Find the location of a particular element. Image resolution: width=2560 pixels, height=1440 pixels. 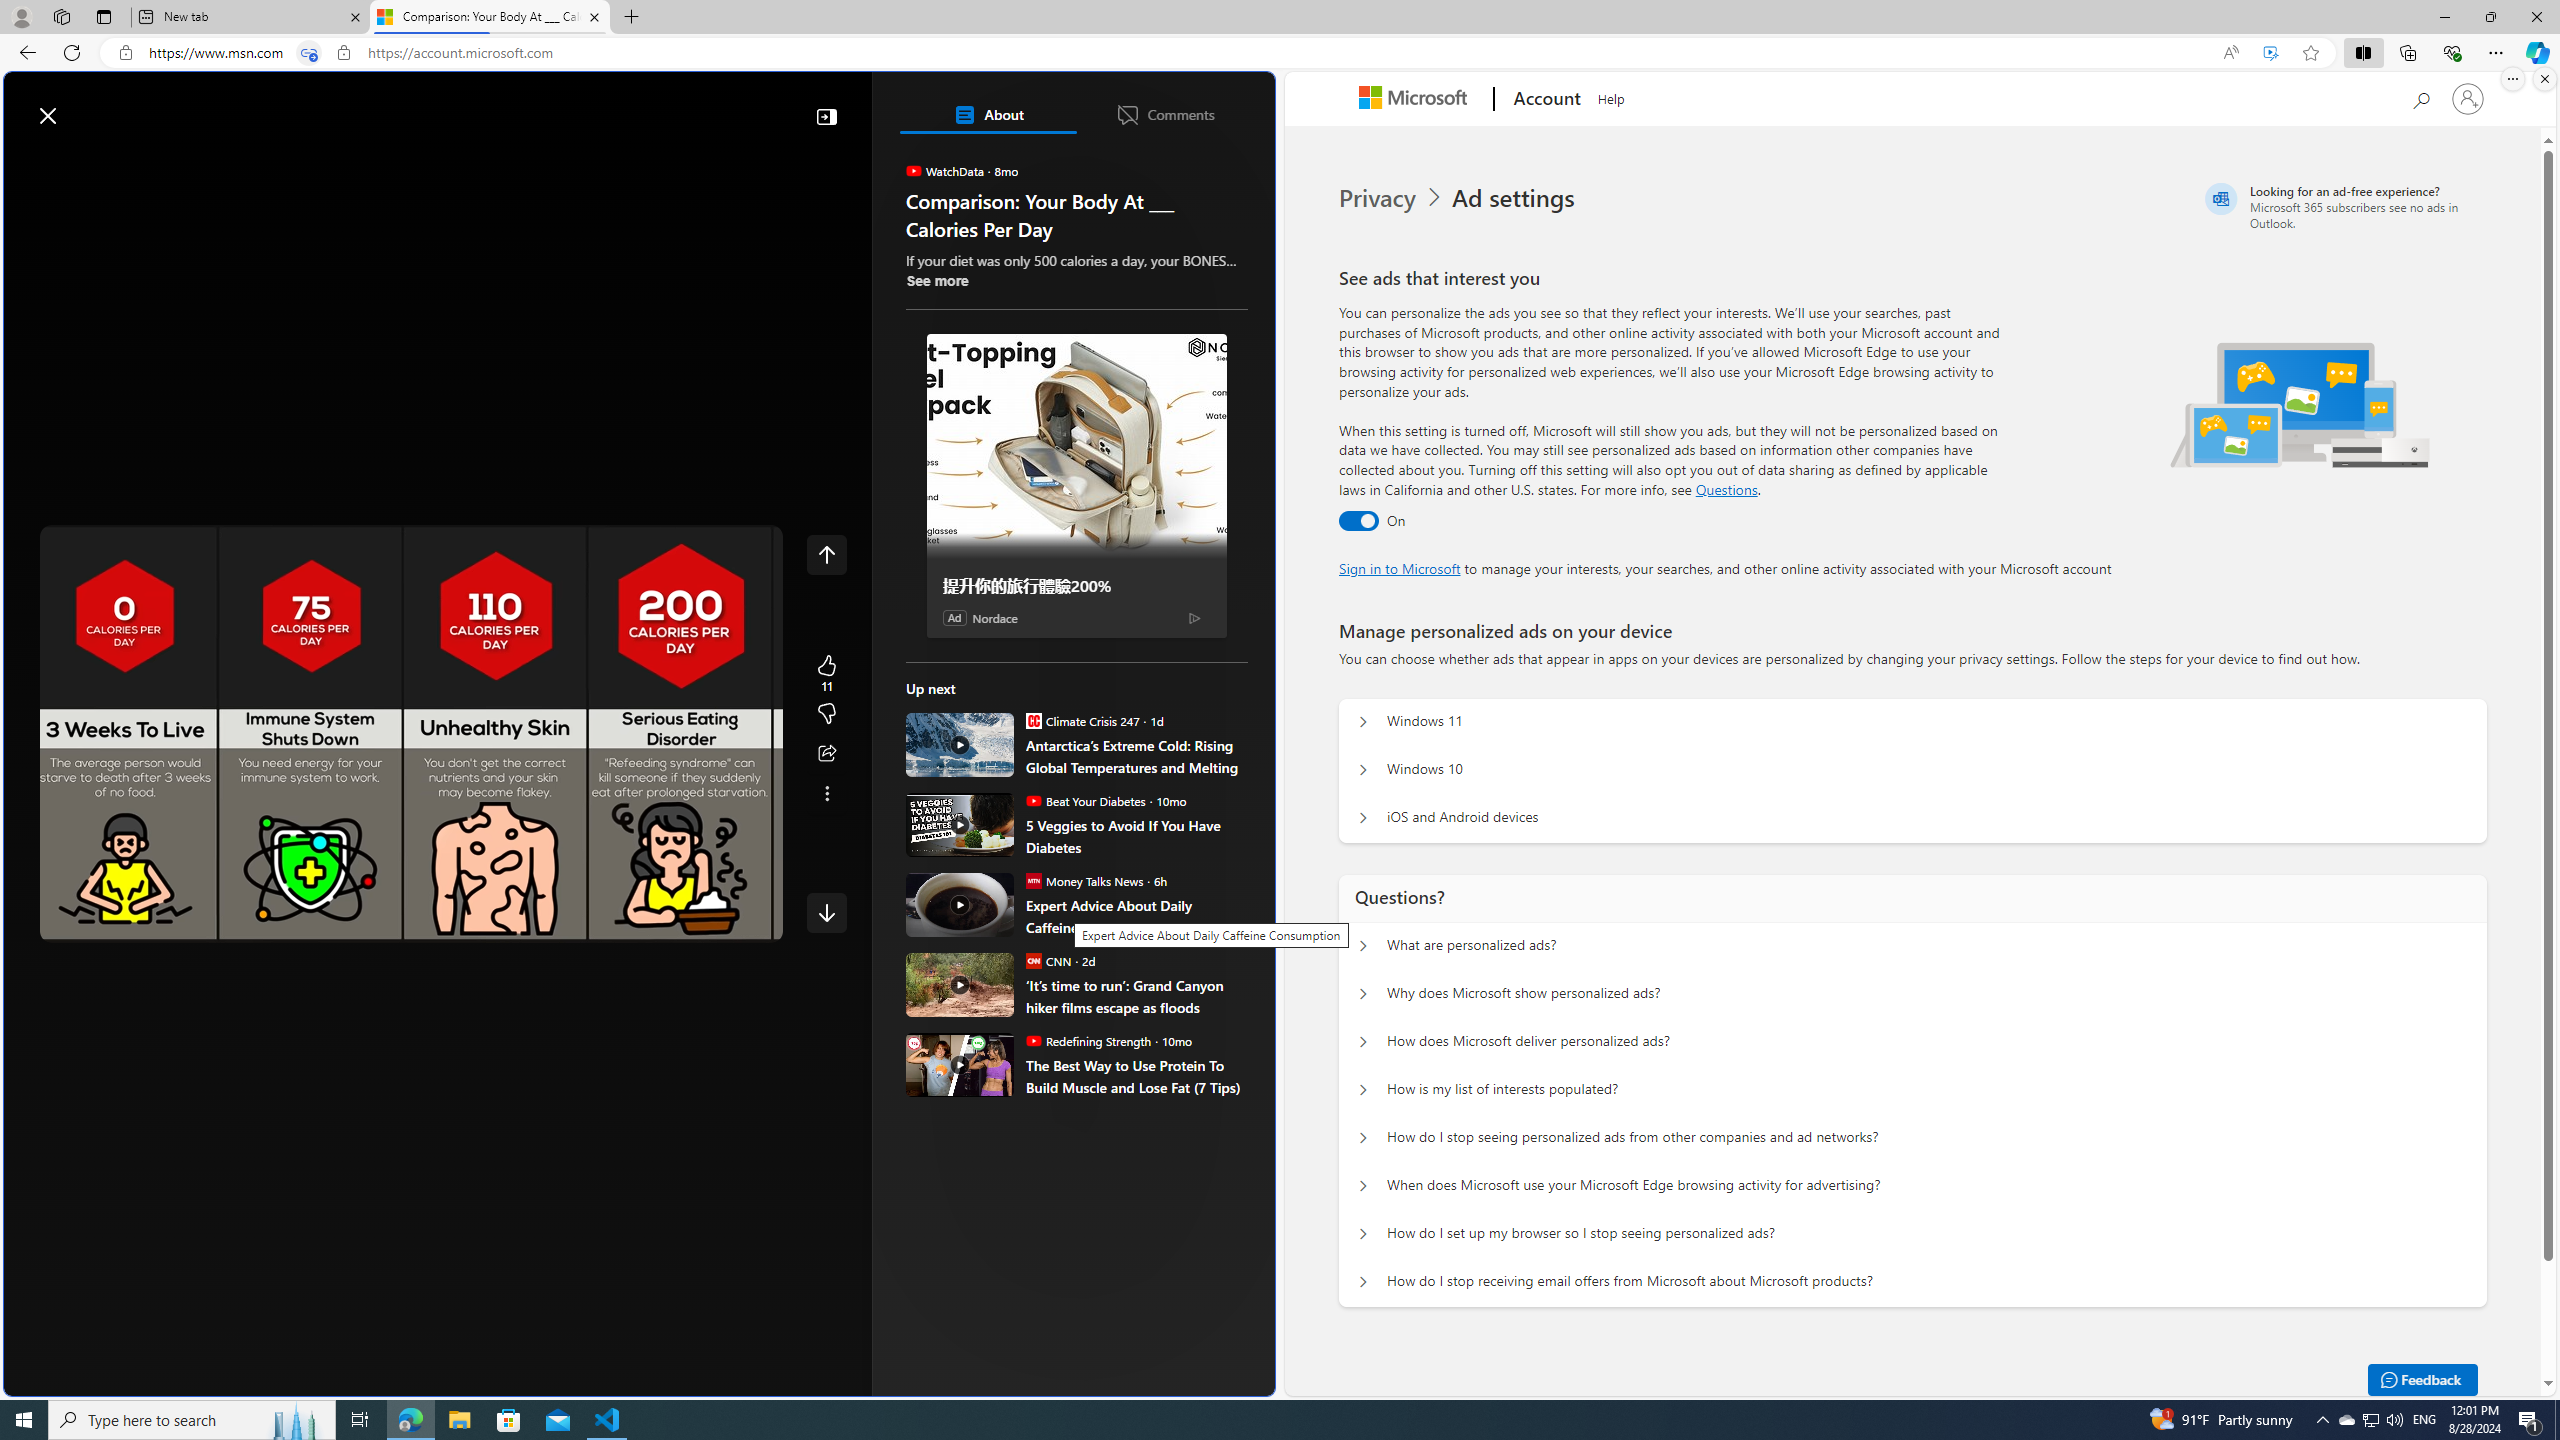

Following is located at coordinates (171, 163).